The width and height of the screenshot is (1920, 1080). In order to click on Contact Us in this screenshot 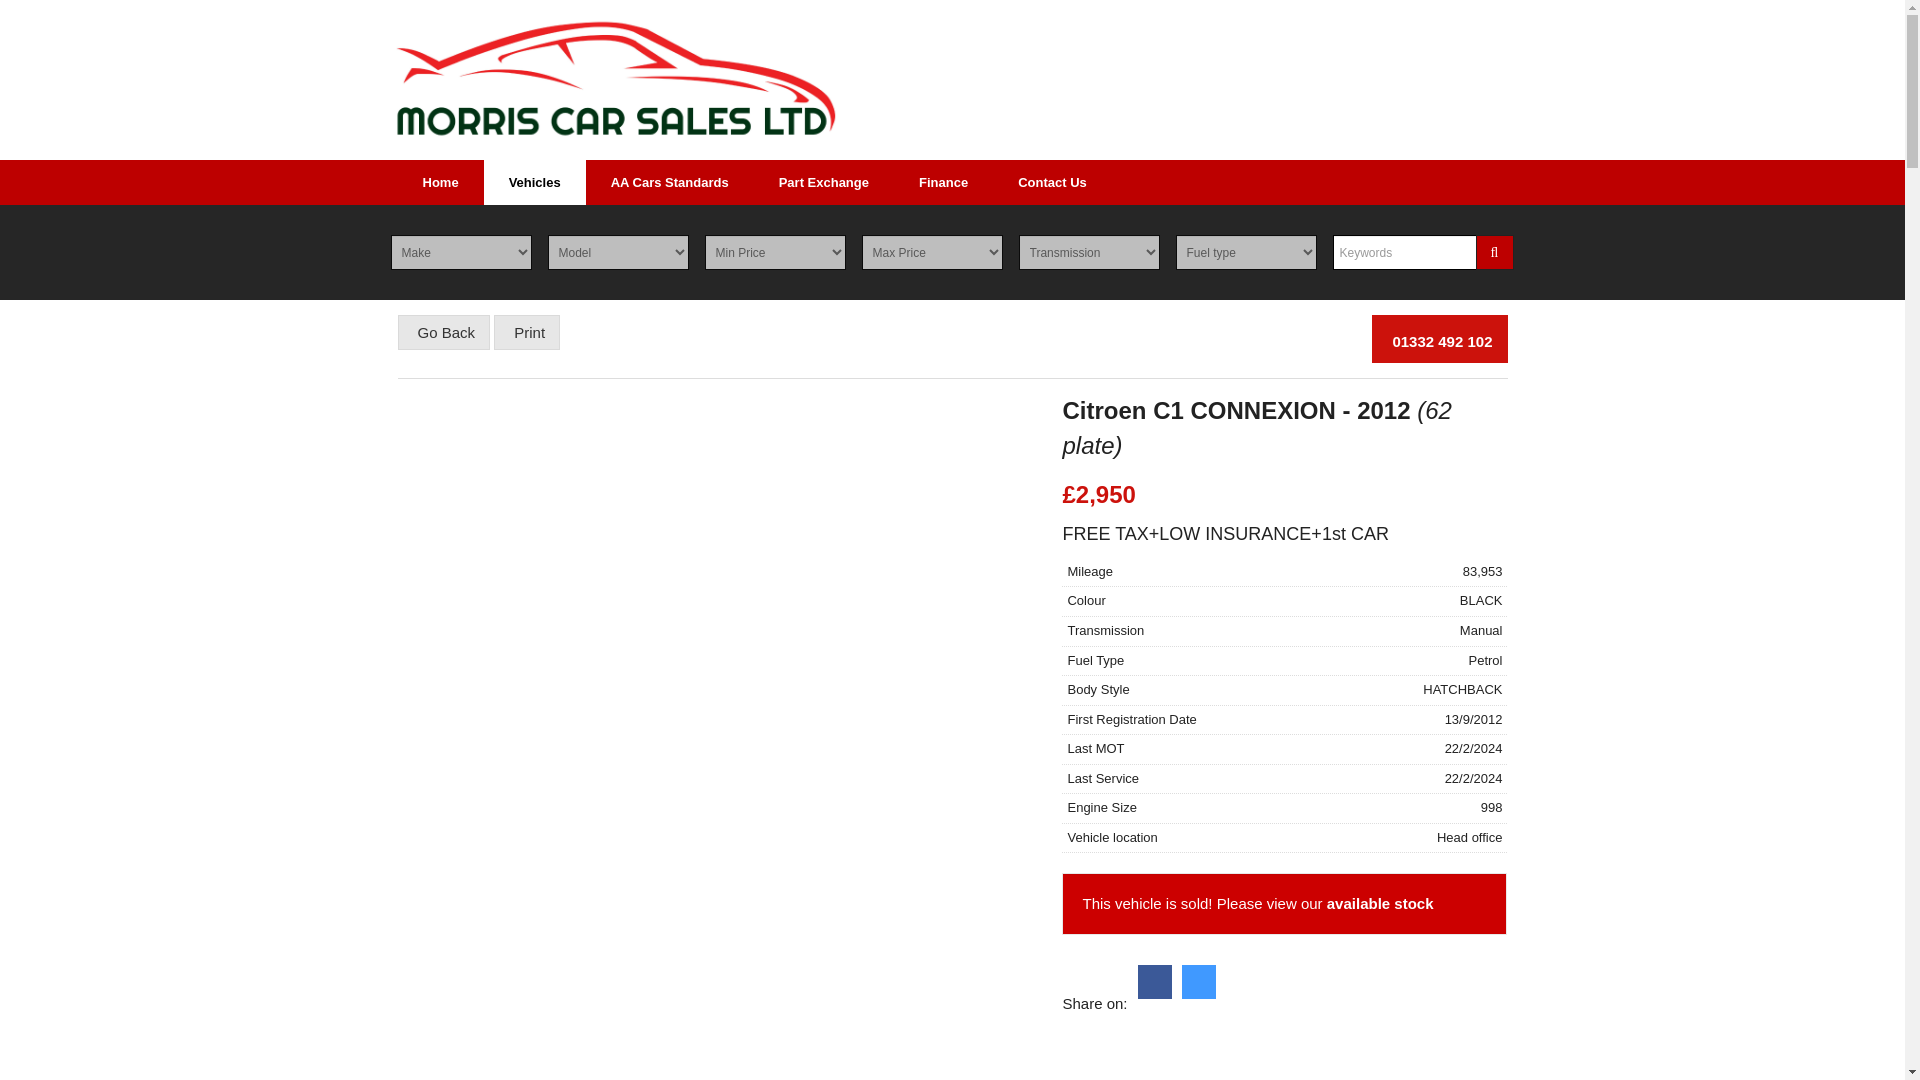, I will do `click(1052, 182)`.